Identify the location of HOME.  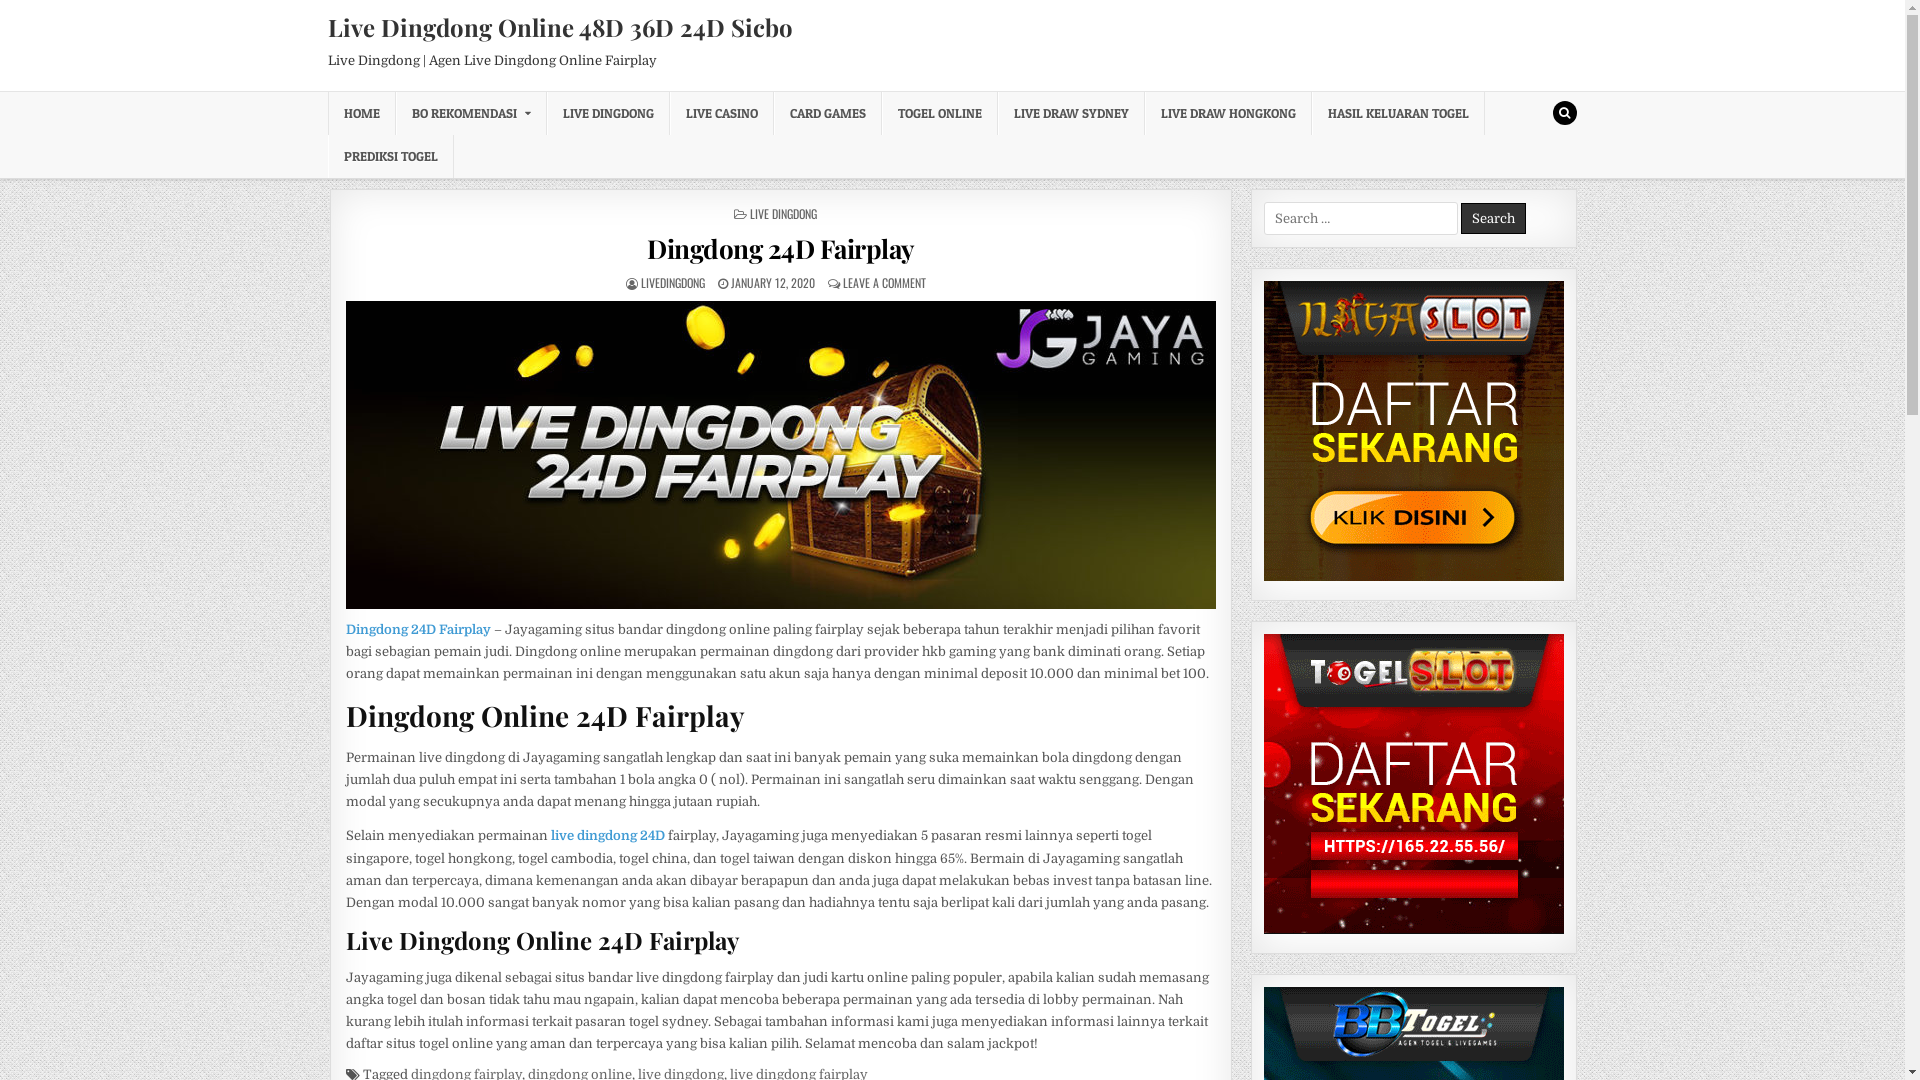
(362, 114).